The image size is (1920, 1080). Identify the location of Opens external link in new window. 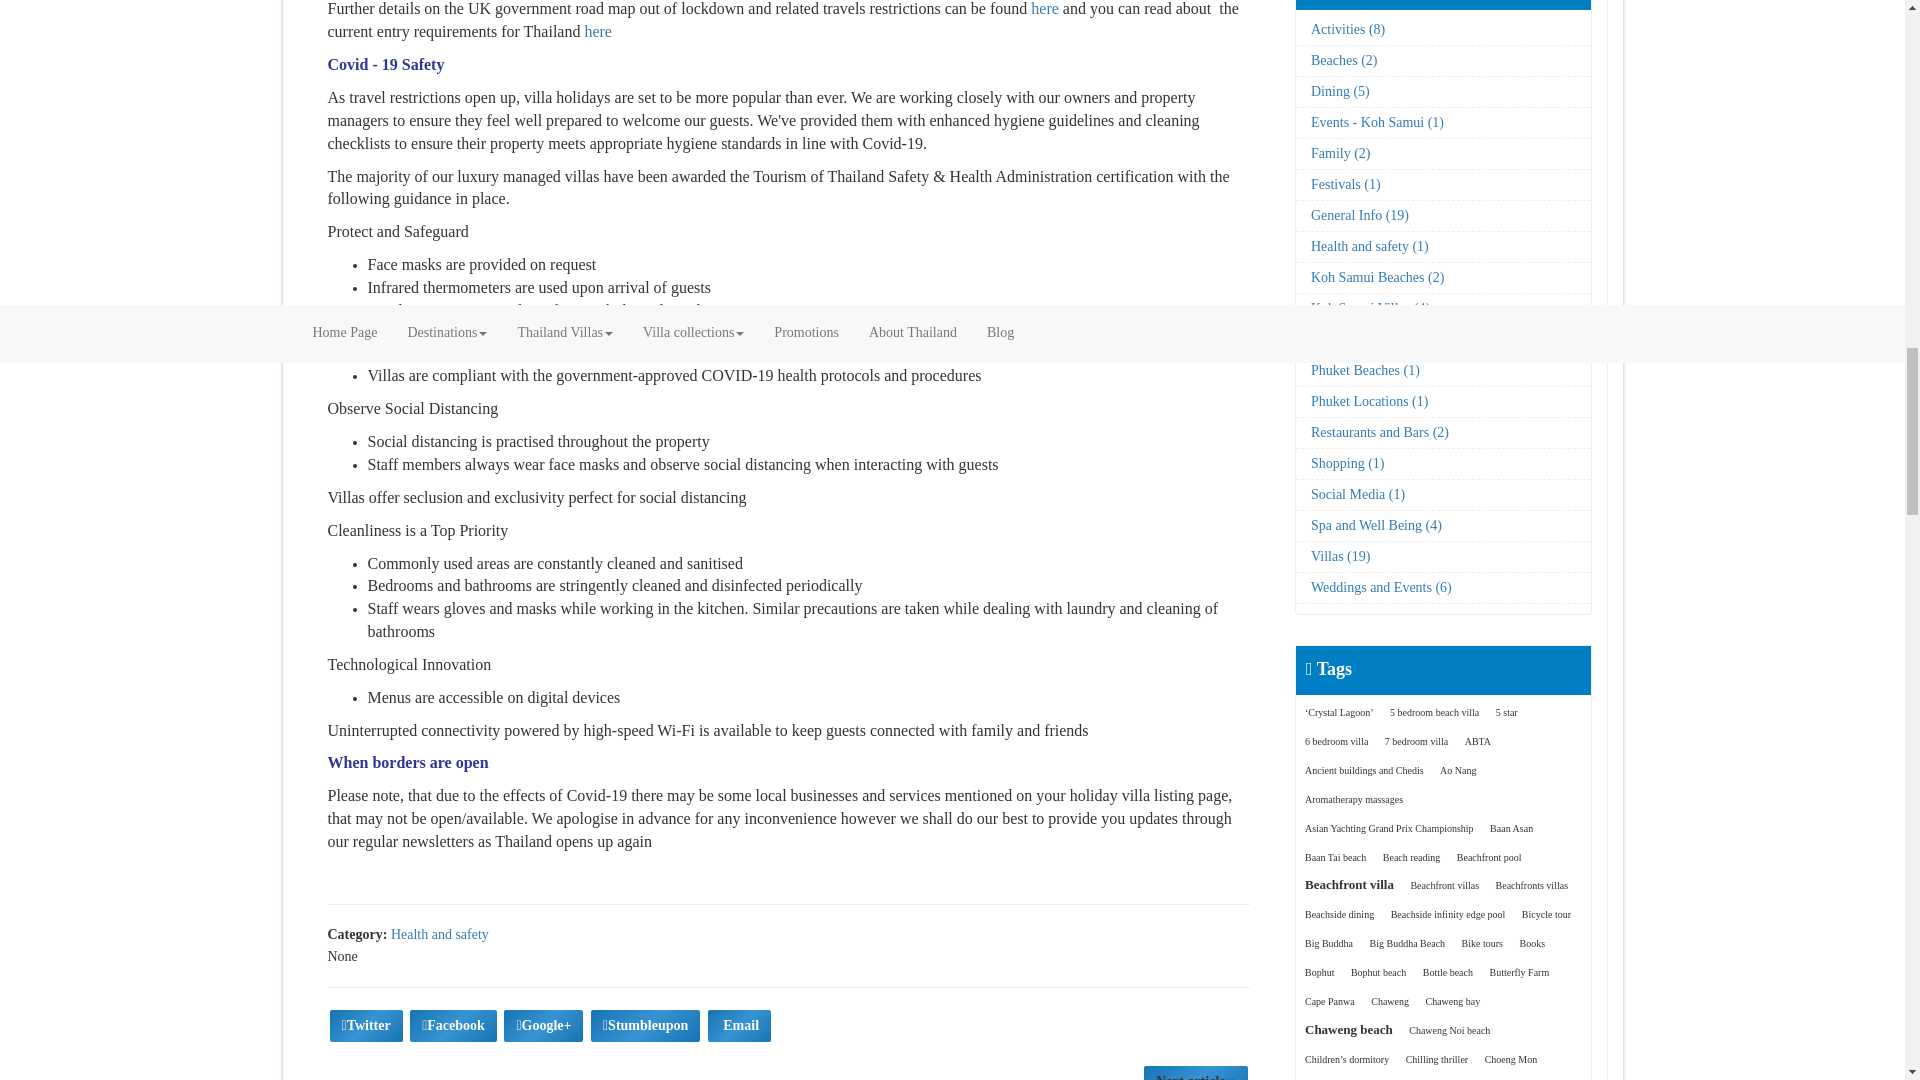
(1045, 8).